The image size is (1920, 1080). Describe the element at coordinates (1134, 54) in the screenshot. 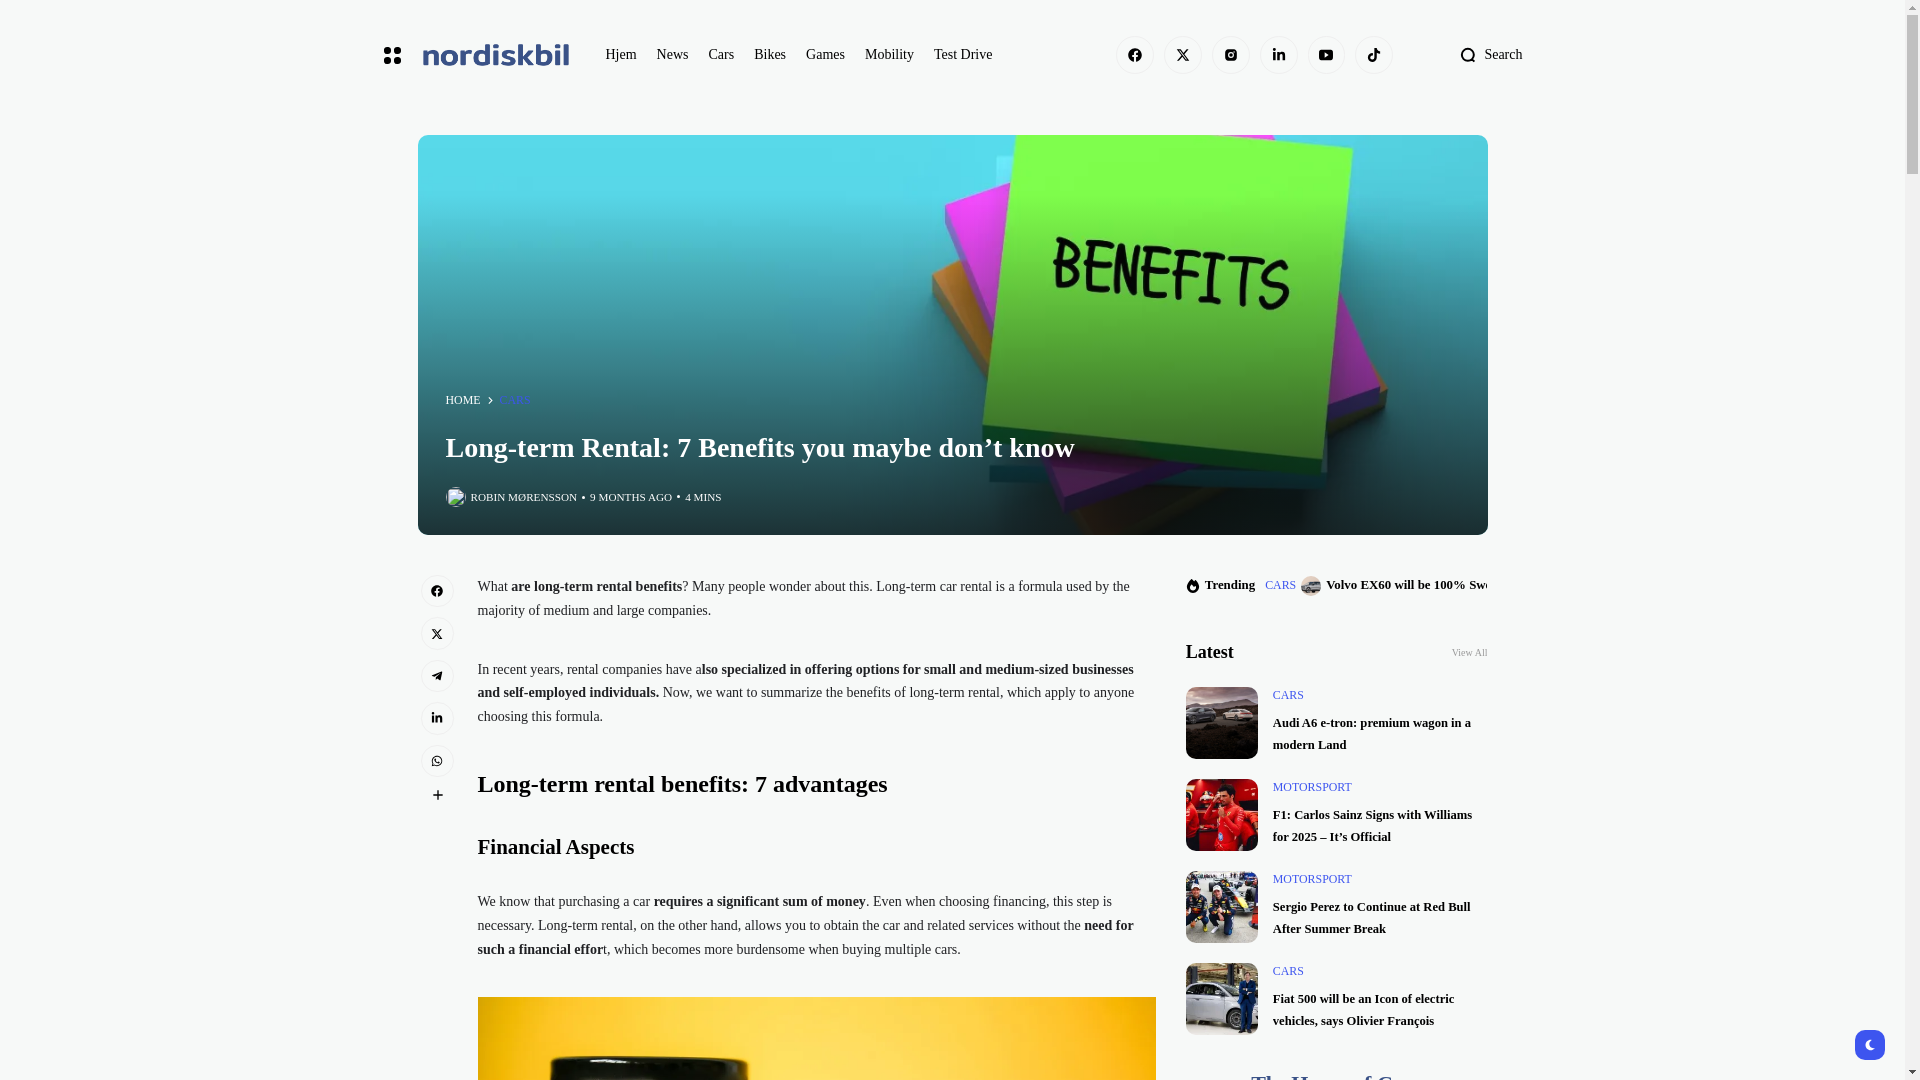

I see `facebook` at that location.